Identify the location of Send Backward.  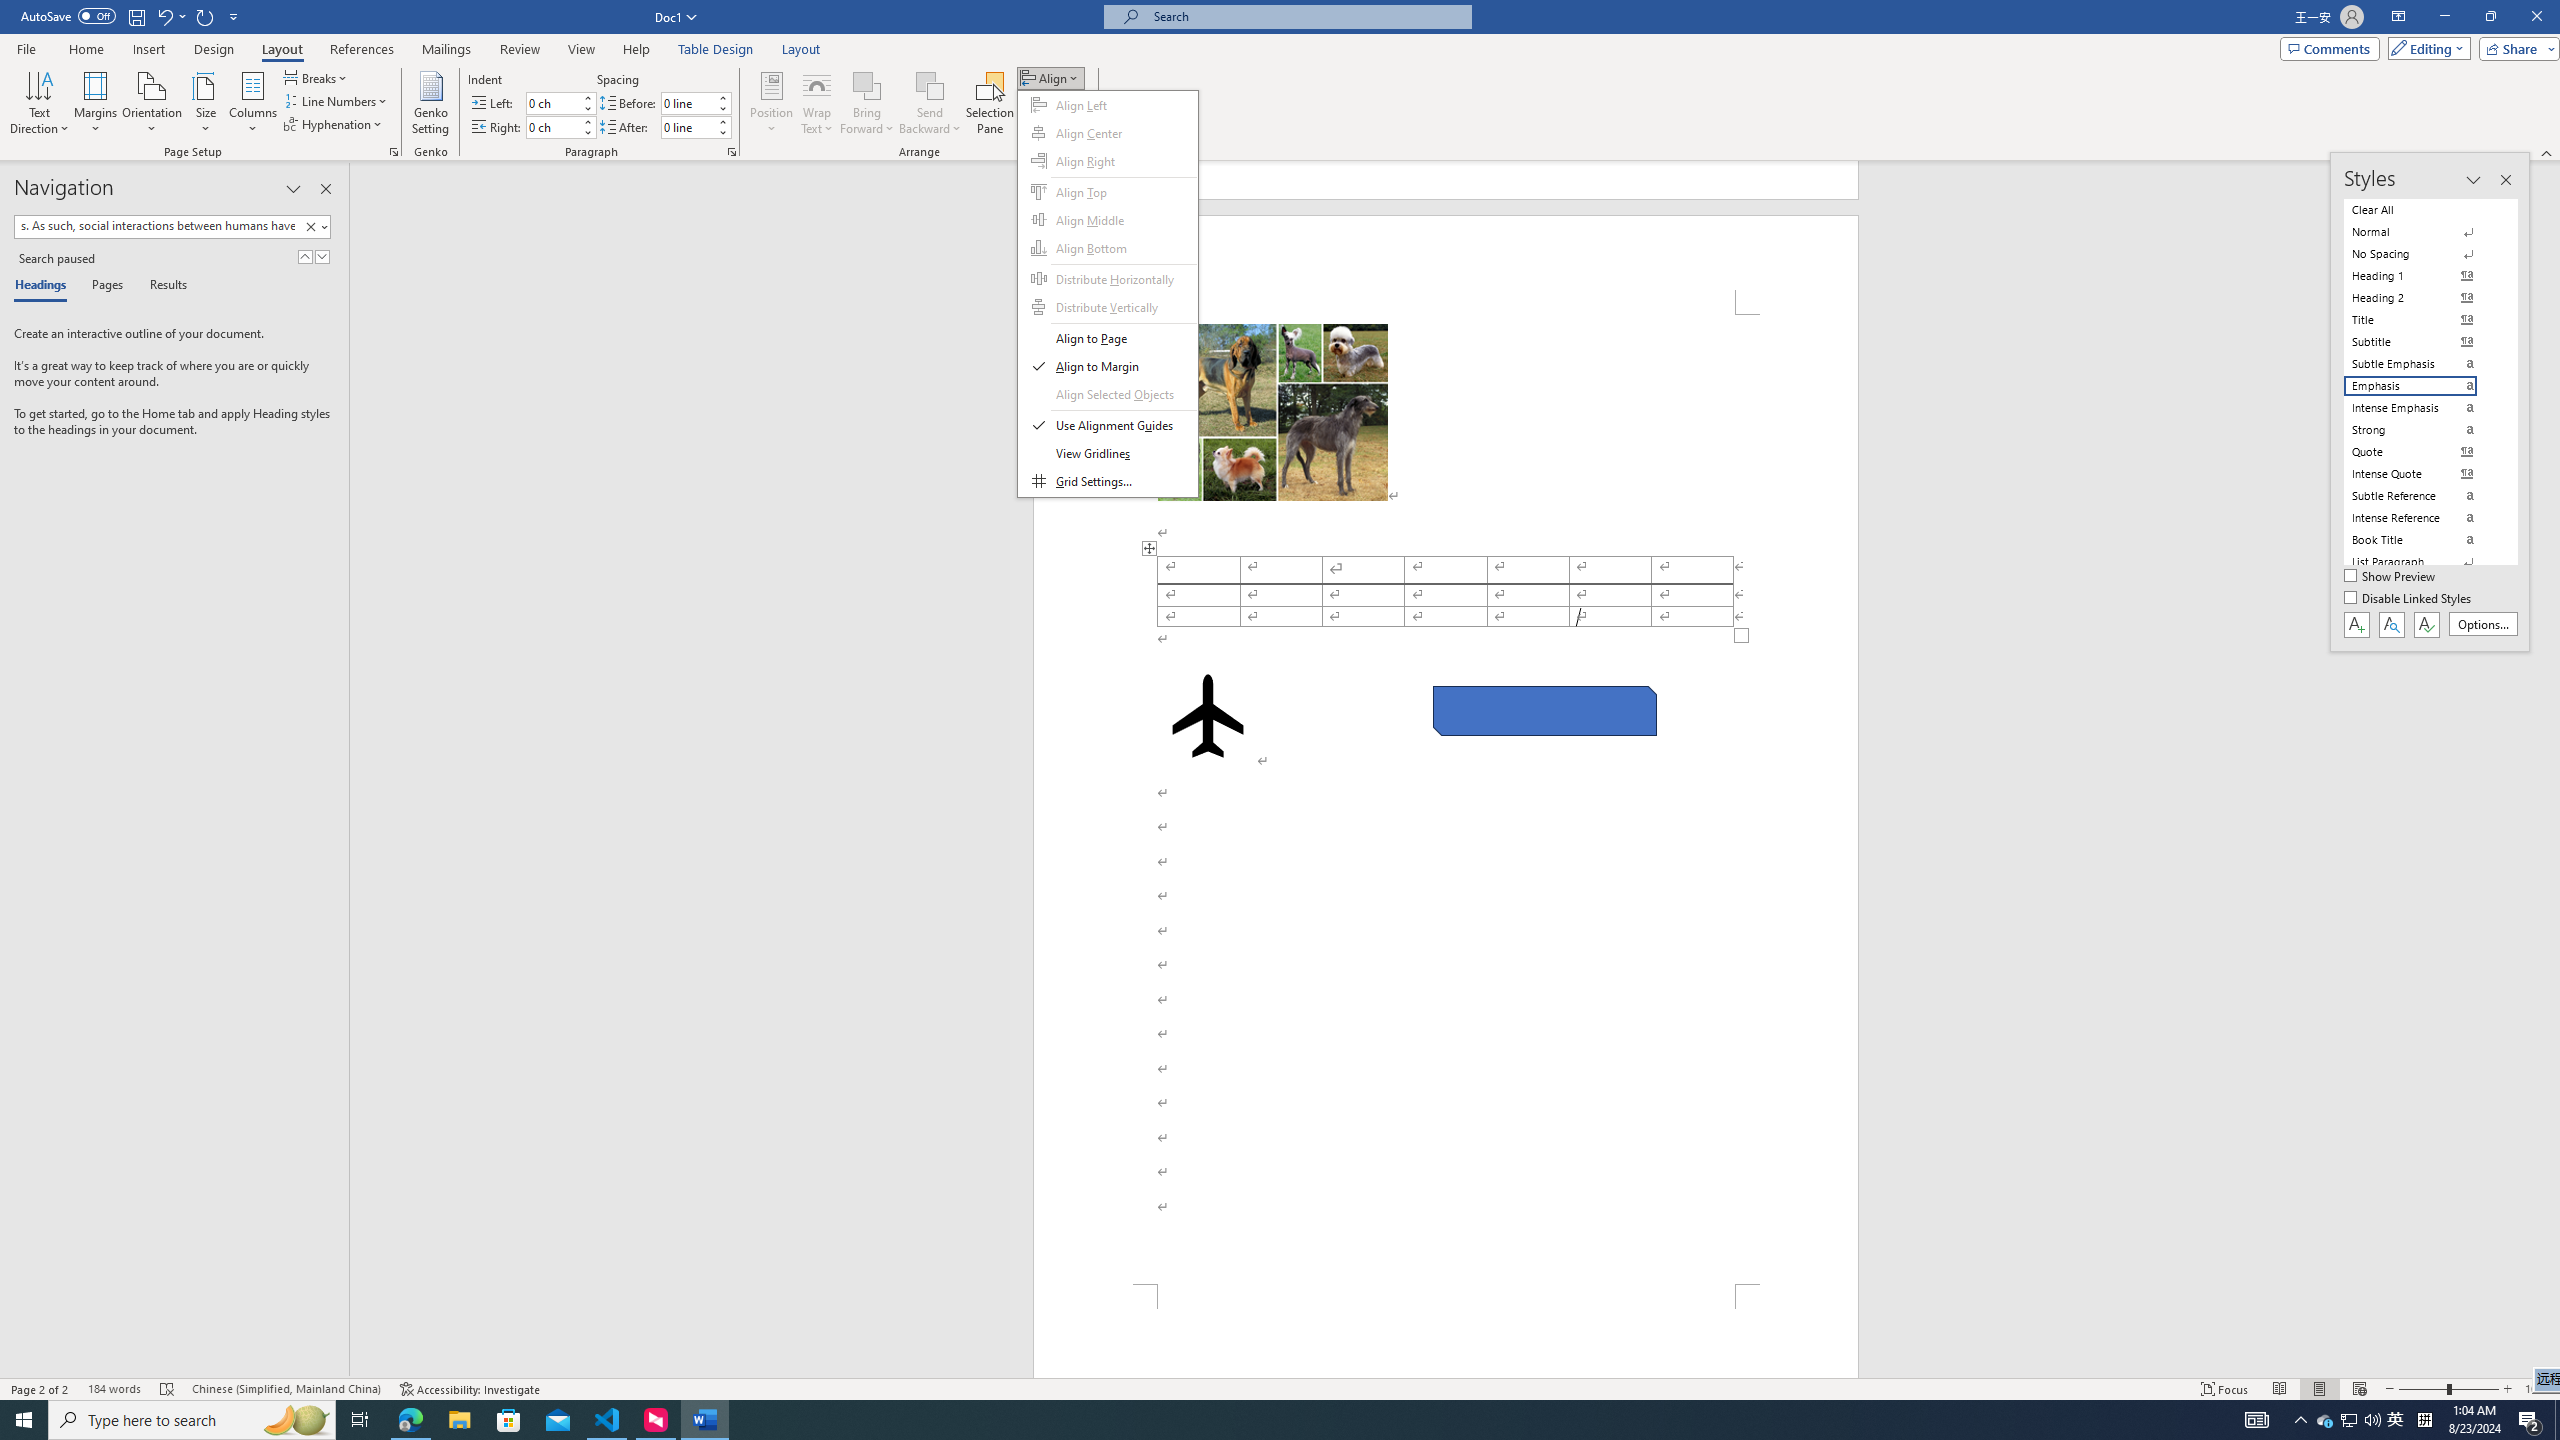
(930, 103).